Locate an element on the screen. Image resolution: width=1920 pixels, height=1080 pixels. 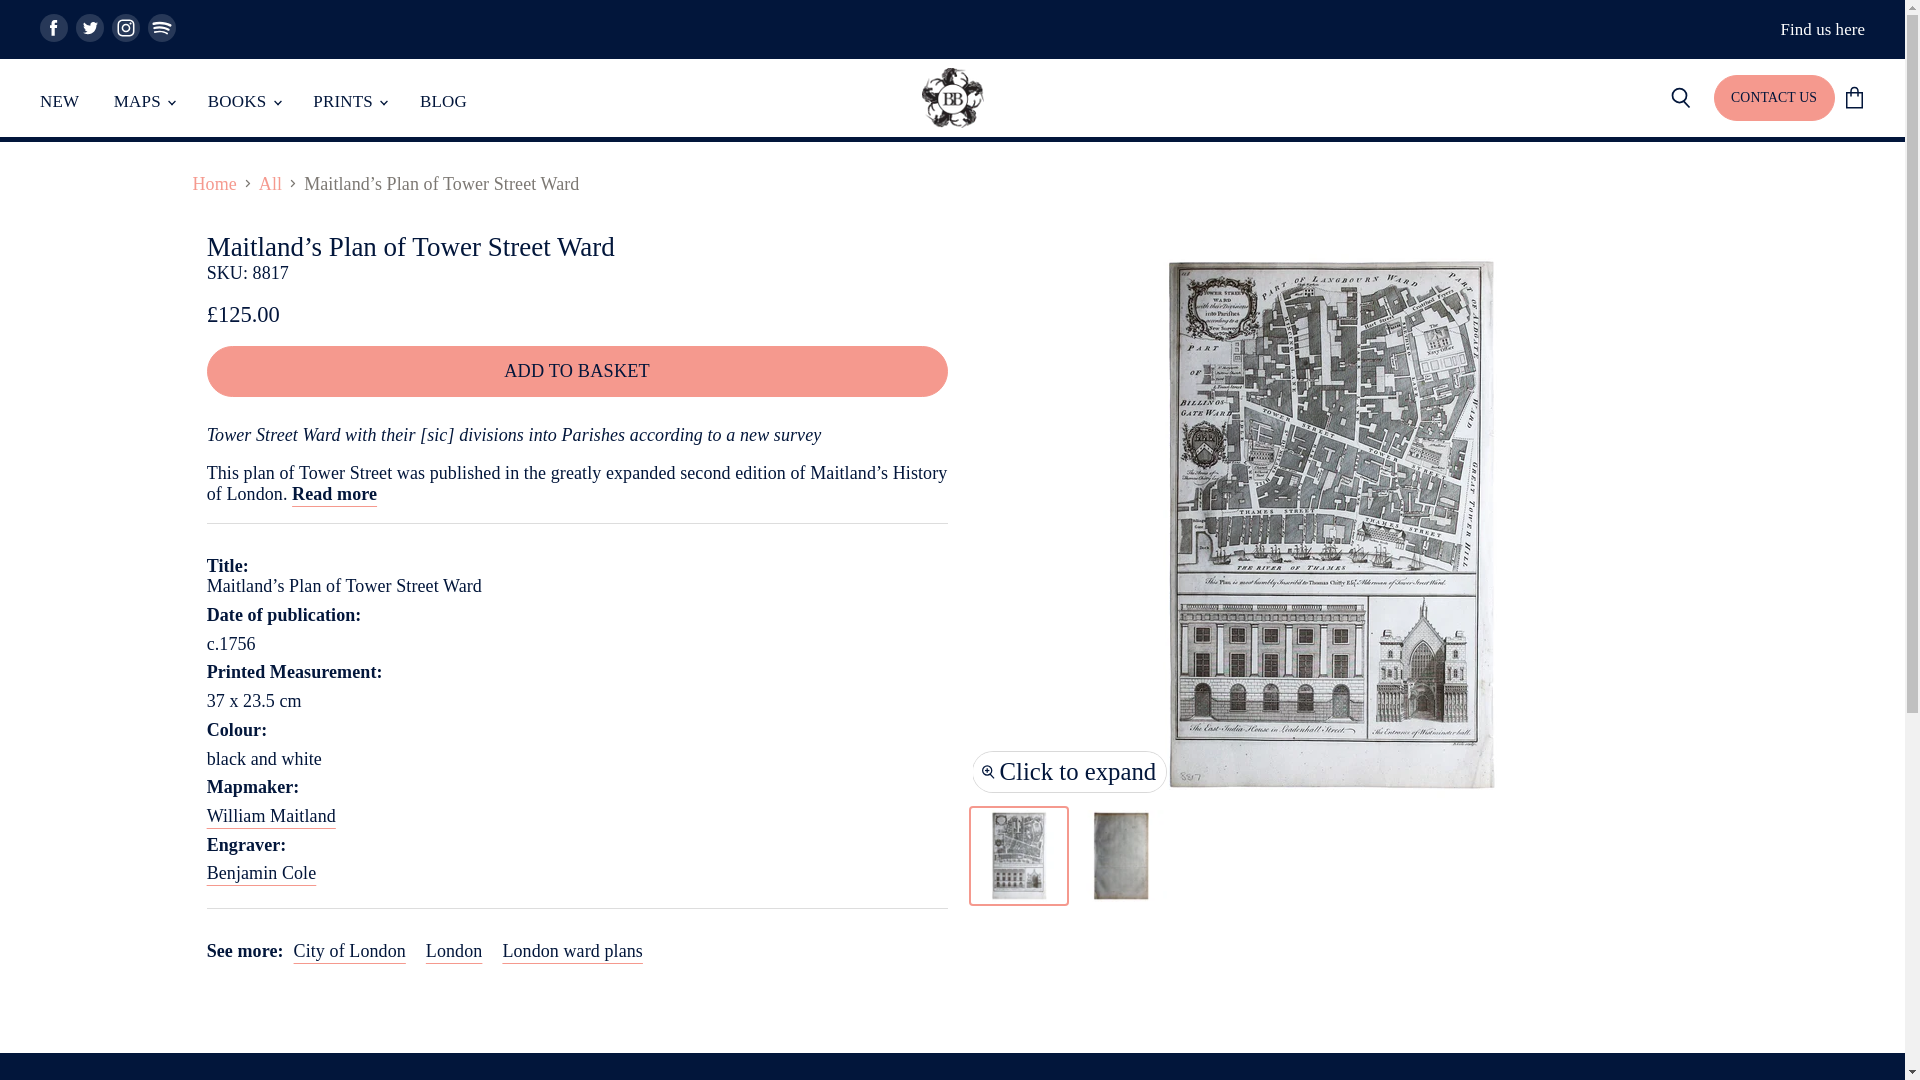
Instagram is located at coordinates (126, 28).